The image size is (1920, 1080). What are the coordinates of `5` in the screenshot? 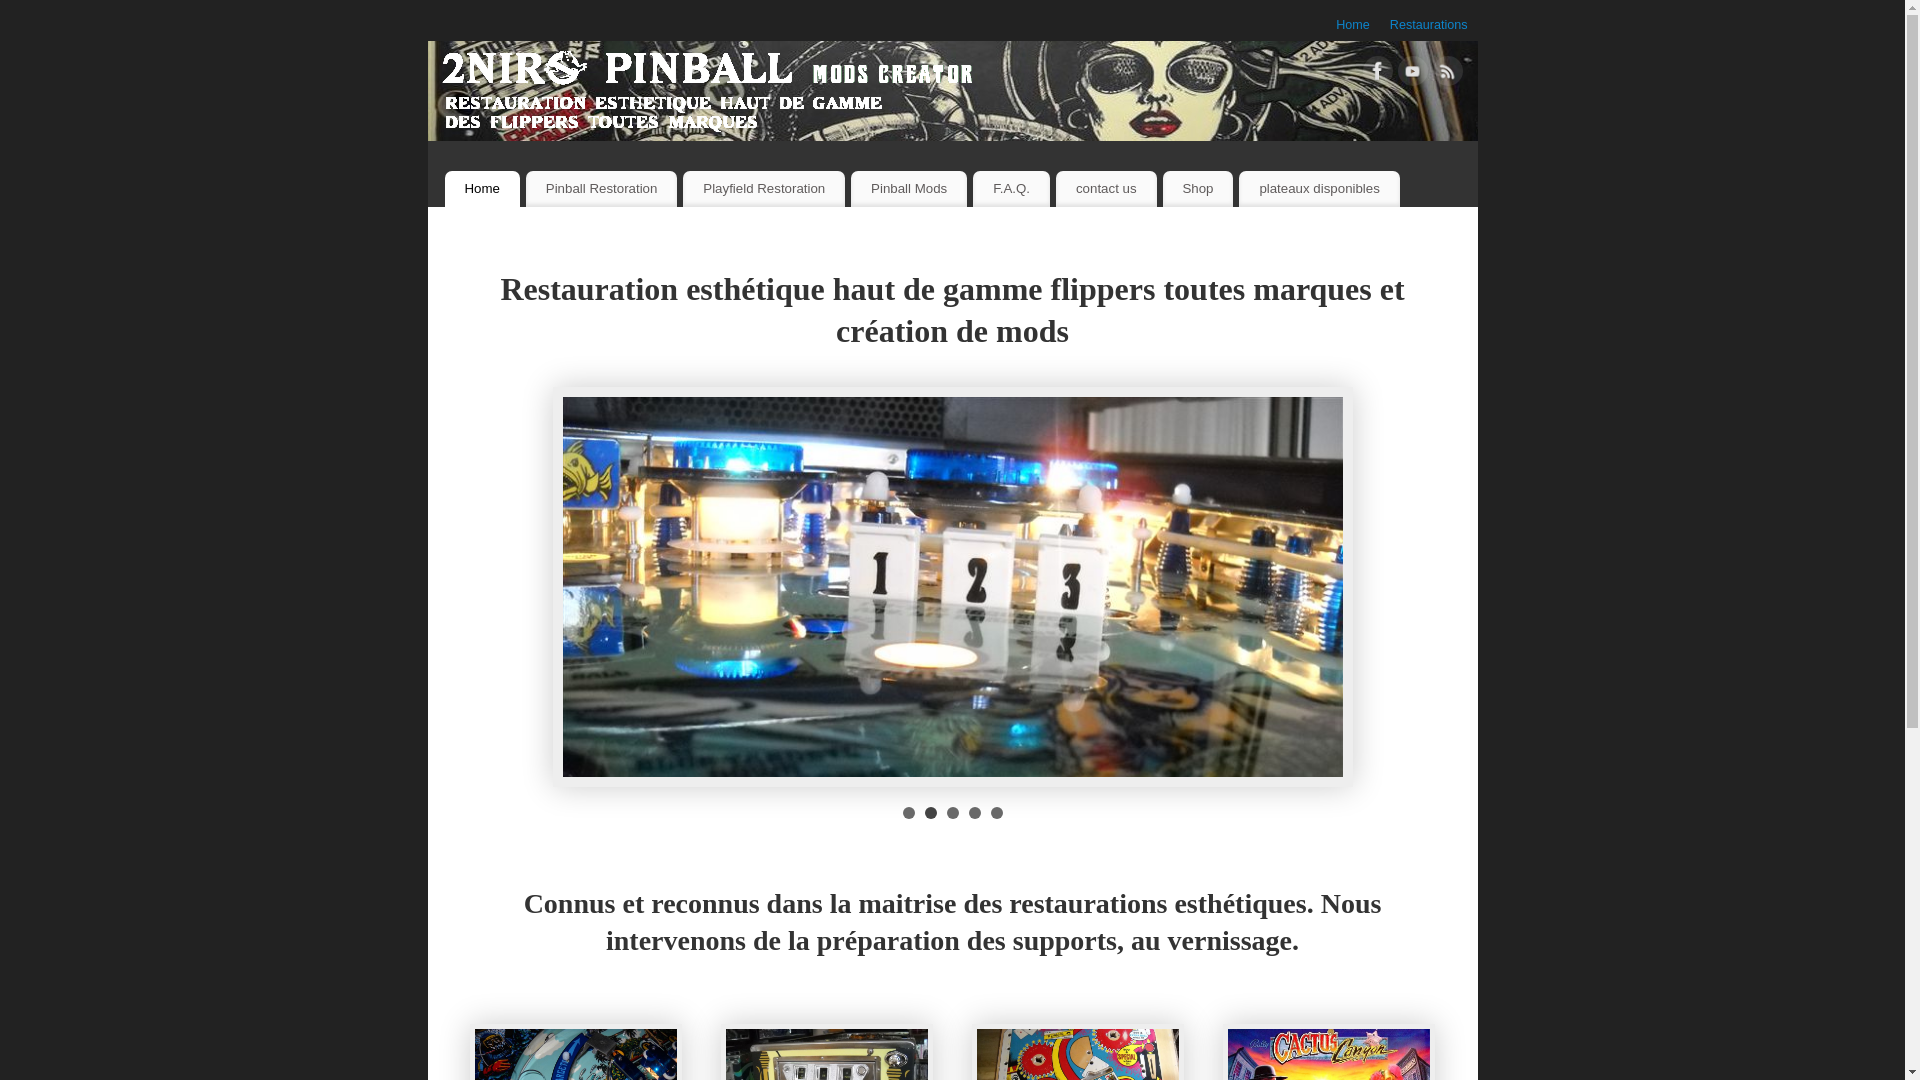 It's located at (996, 813).